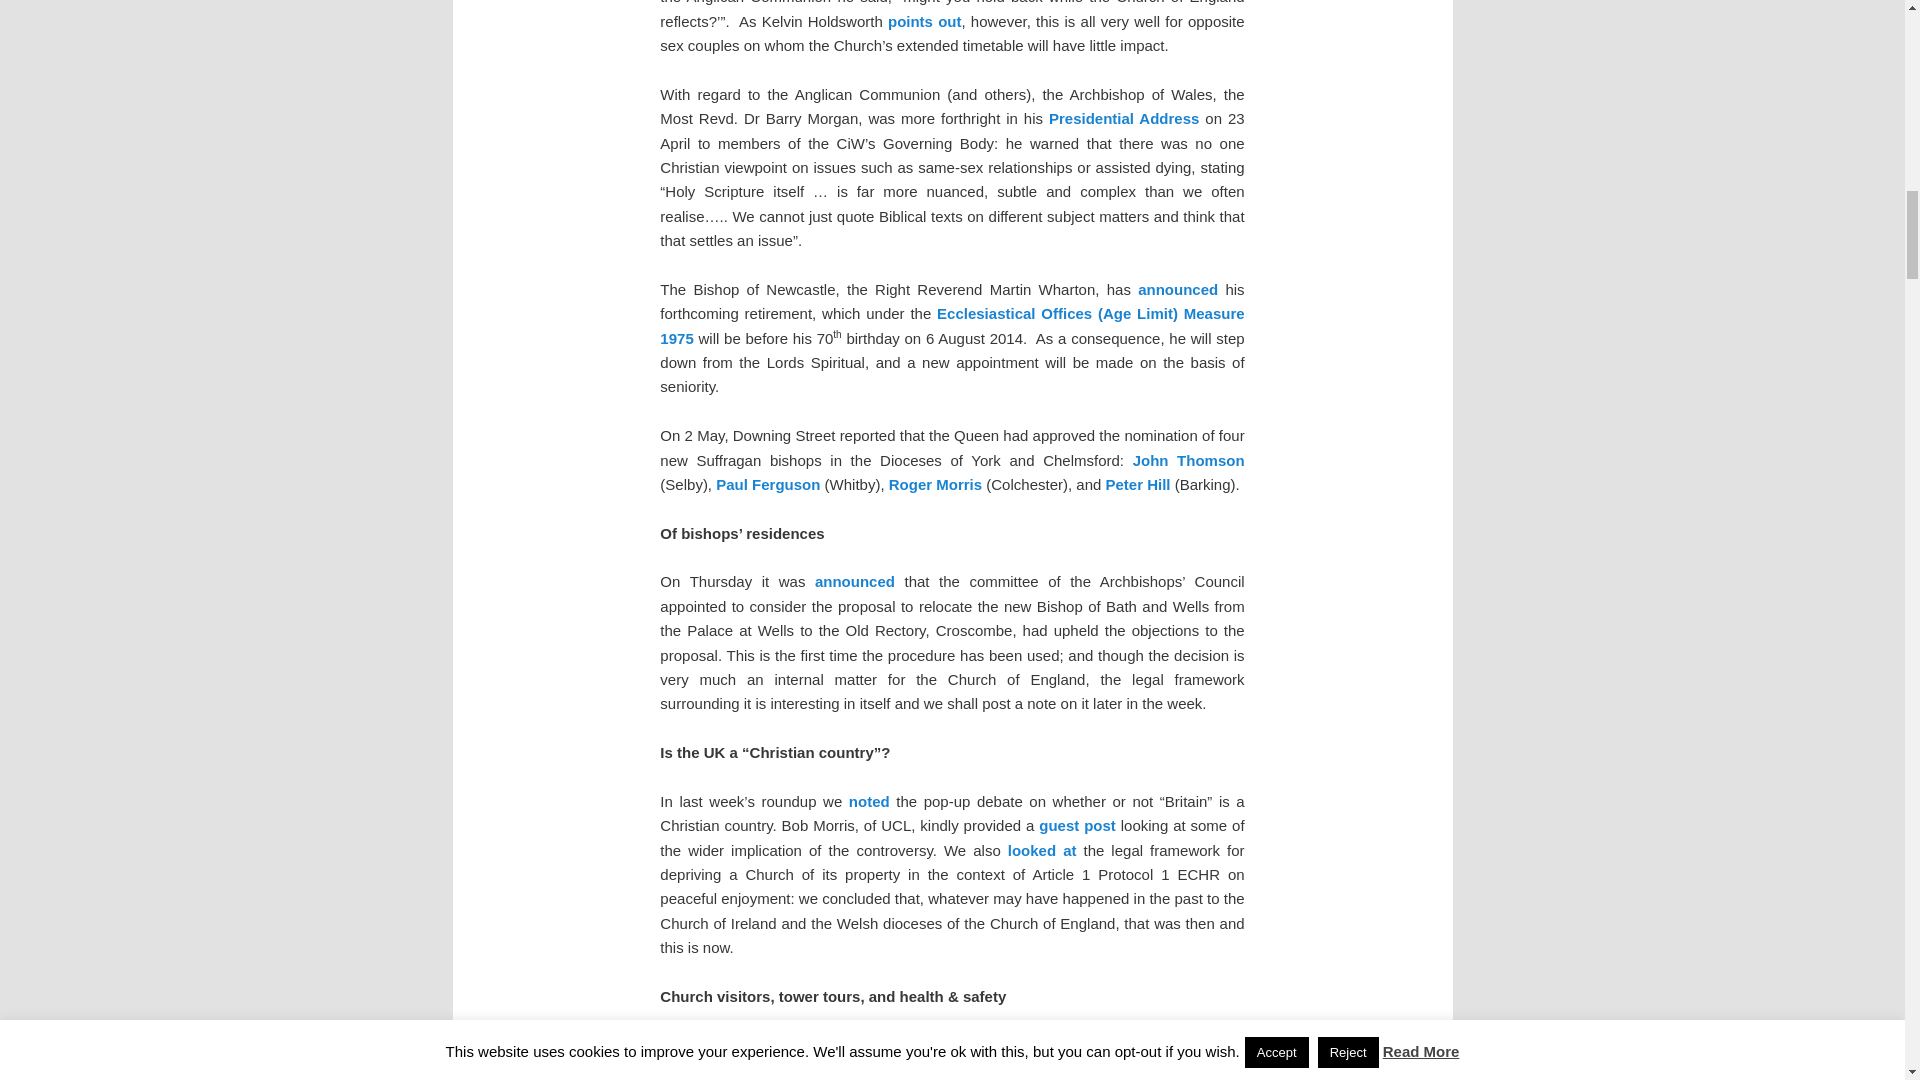 This screenshot has width=1920, height=1080. I want to click on Presidential Address, so click(1123, 118).